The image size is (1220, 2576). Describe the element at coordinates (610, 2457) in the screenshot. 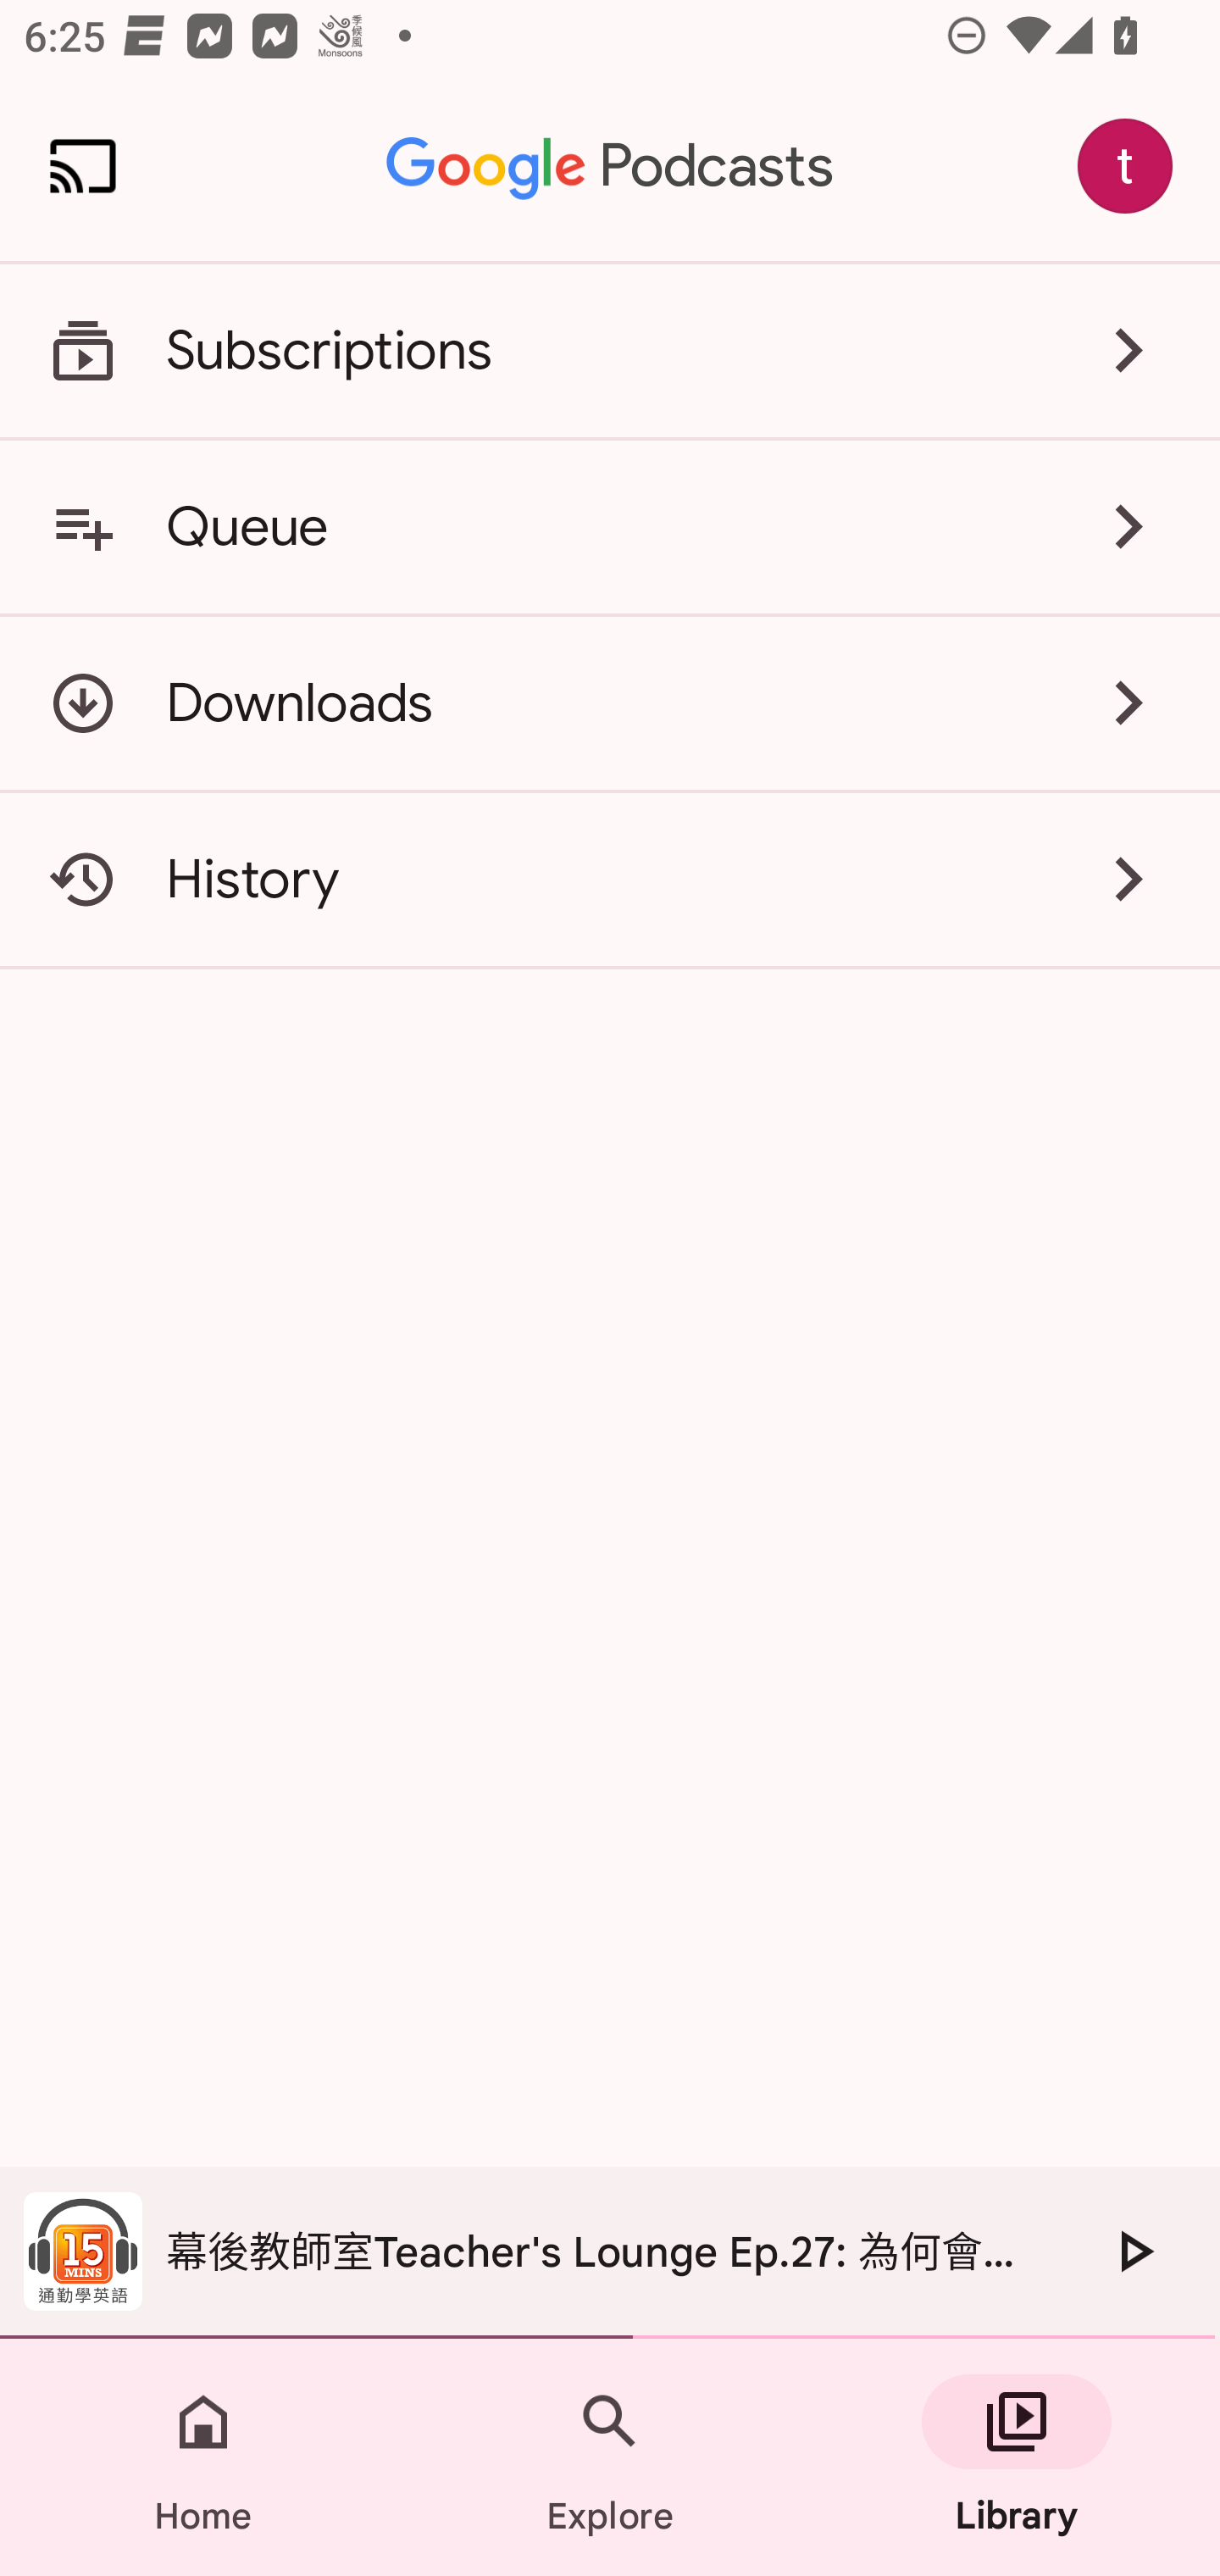

I see `Explore` at that location.